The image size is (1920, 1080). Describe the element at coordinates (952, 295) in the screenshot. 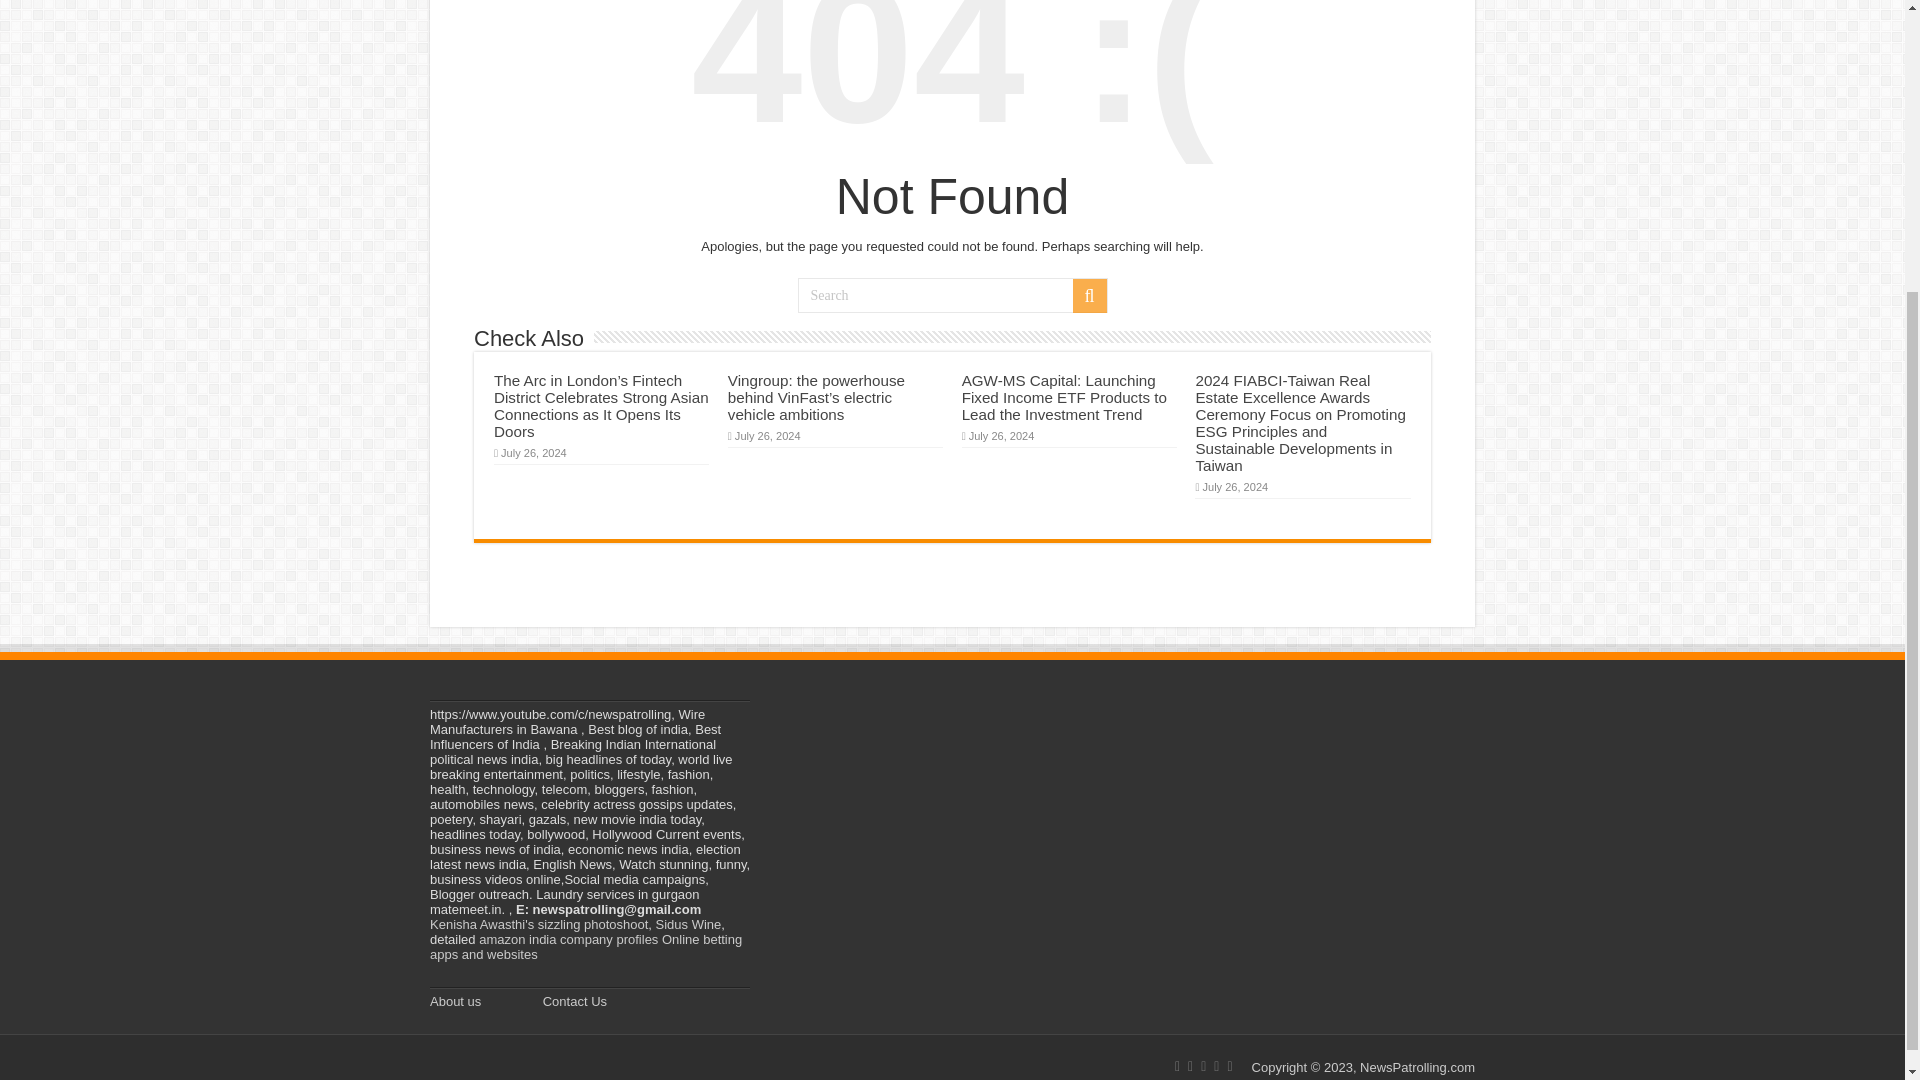

I see `Search` at that location.